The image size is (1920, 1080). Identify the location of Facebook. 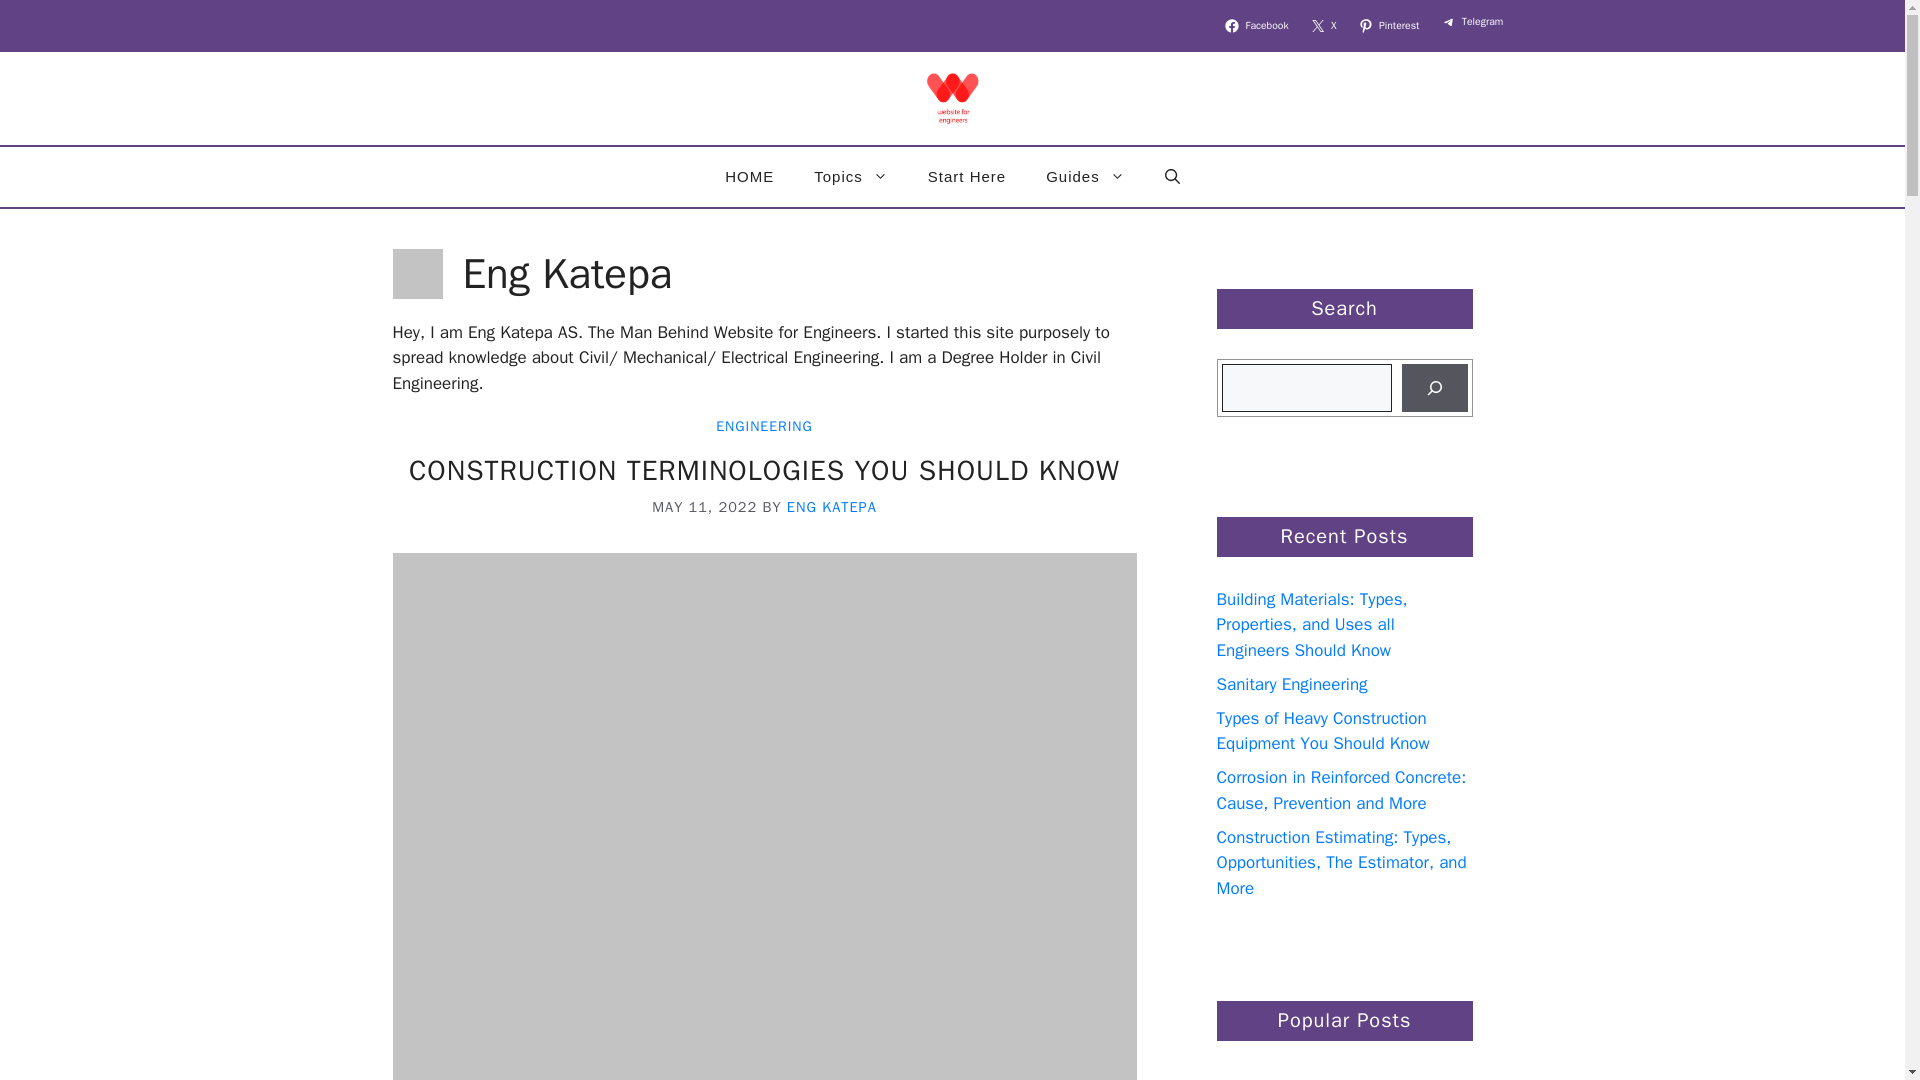
(1258, 26).